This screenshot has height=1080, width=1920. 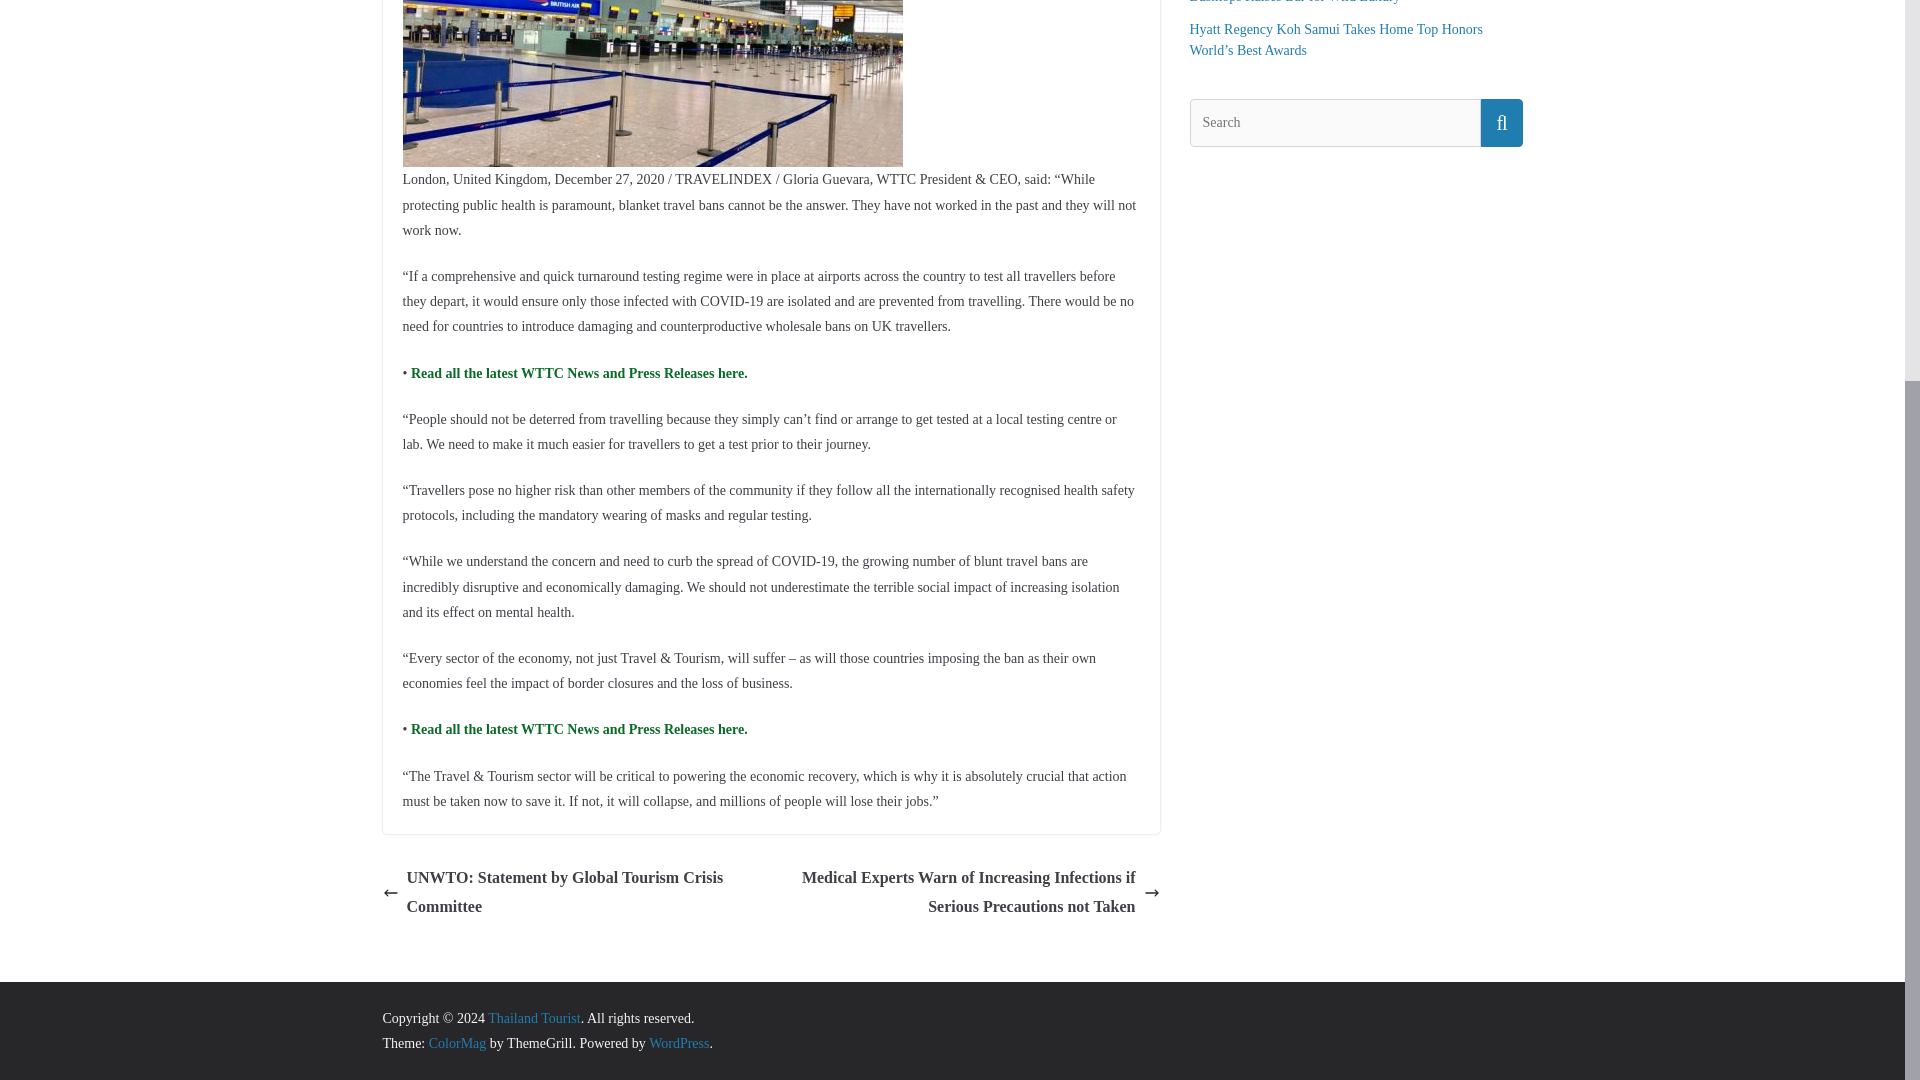 What do you see at coordinates (678, 1042) in the screenshot?
I see `WordPress` at bounding box center [678, 1042].